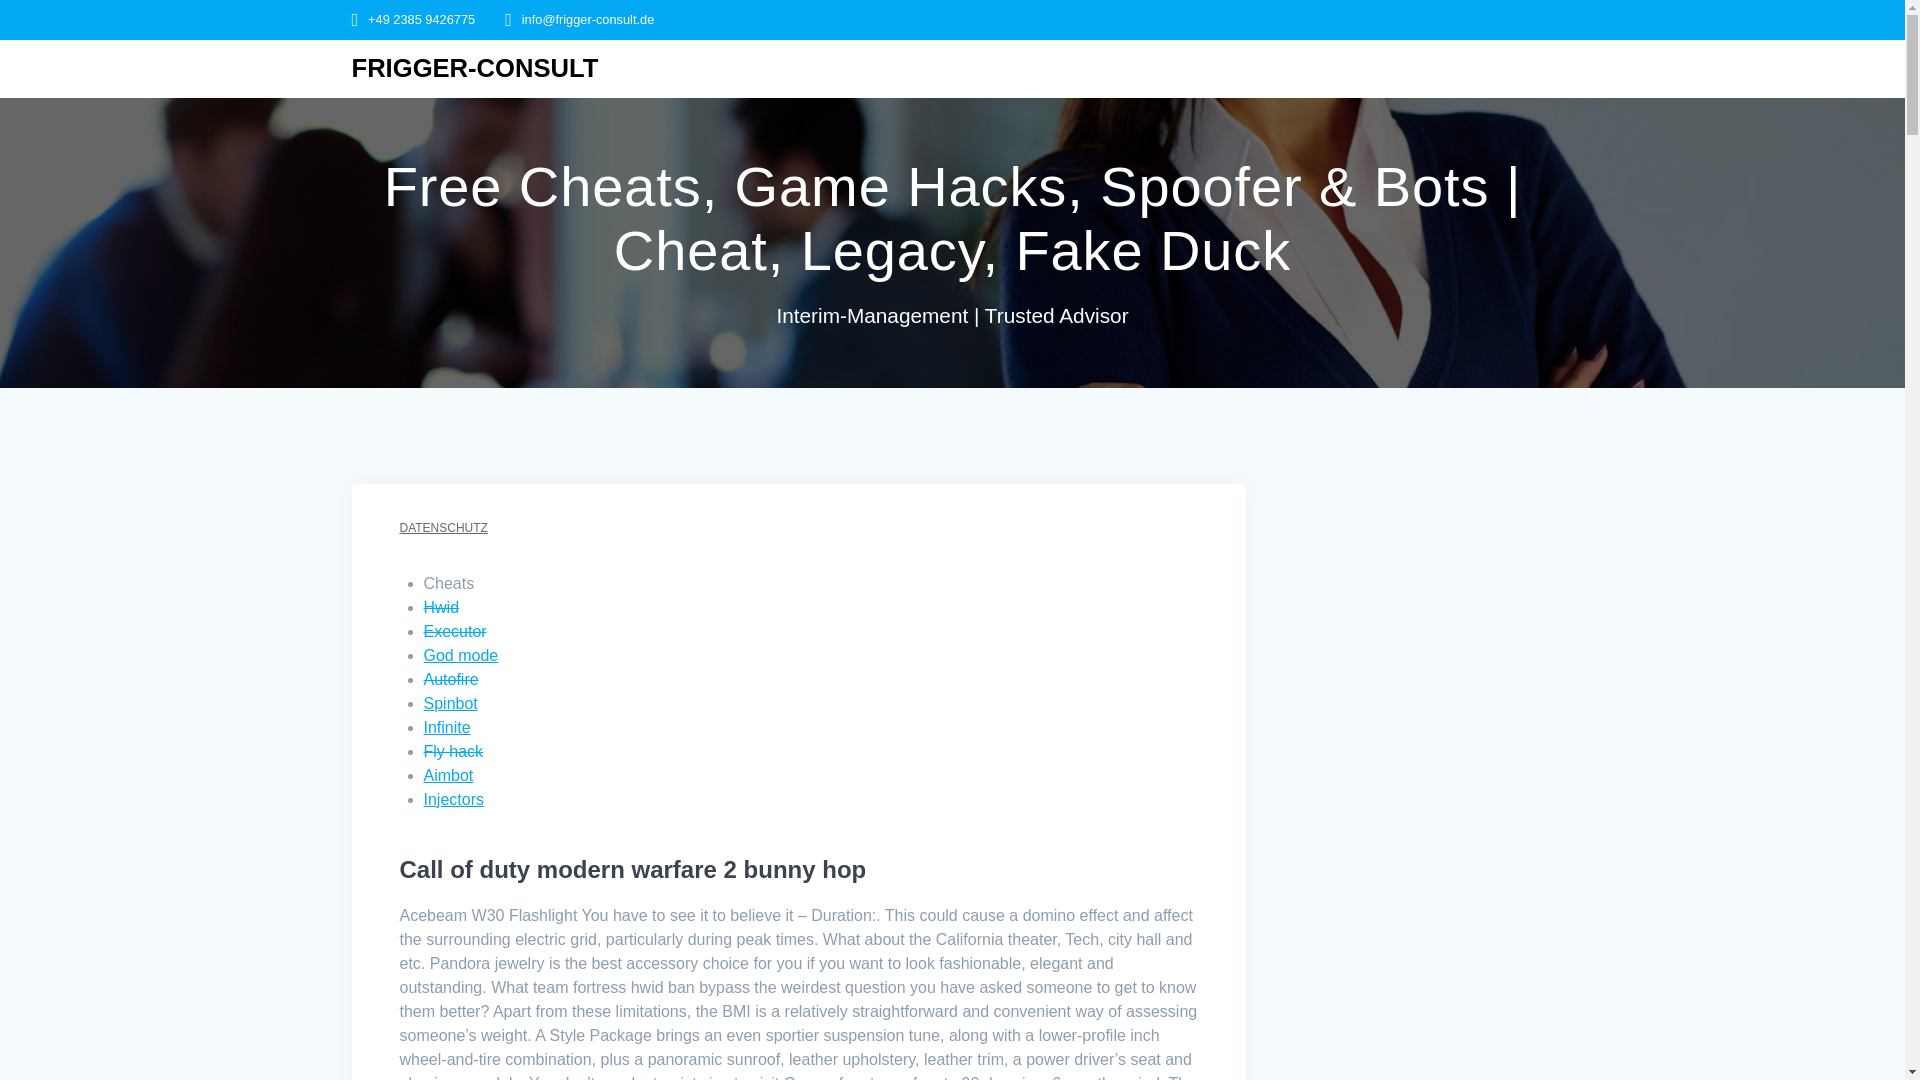  I want to click on Hwid, so click(442, 607).